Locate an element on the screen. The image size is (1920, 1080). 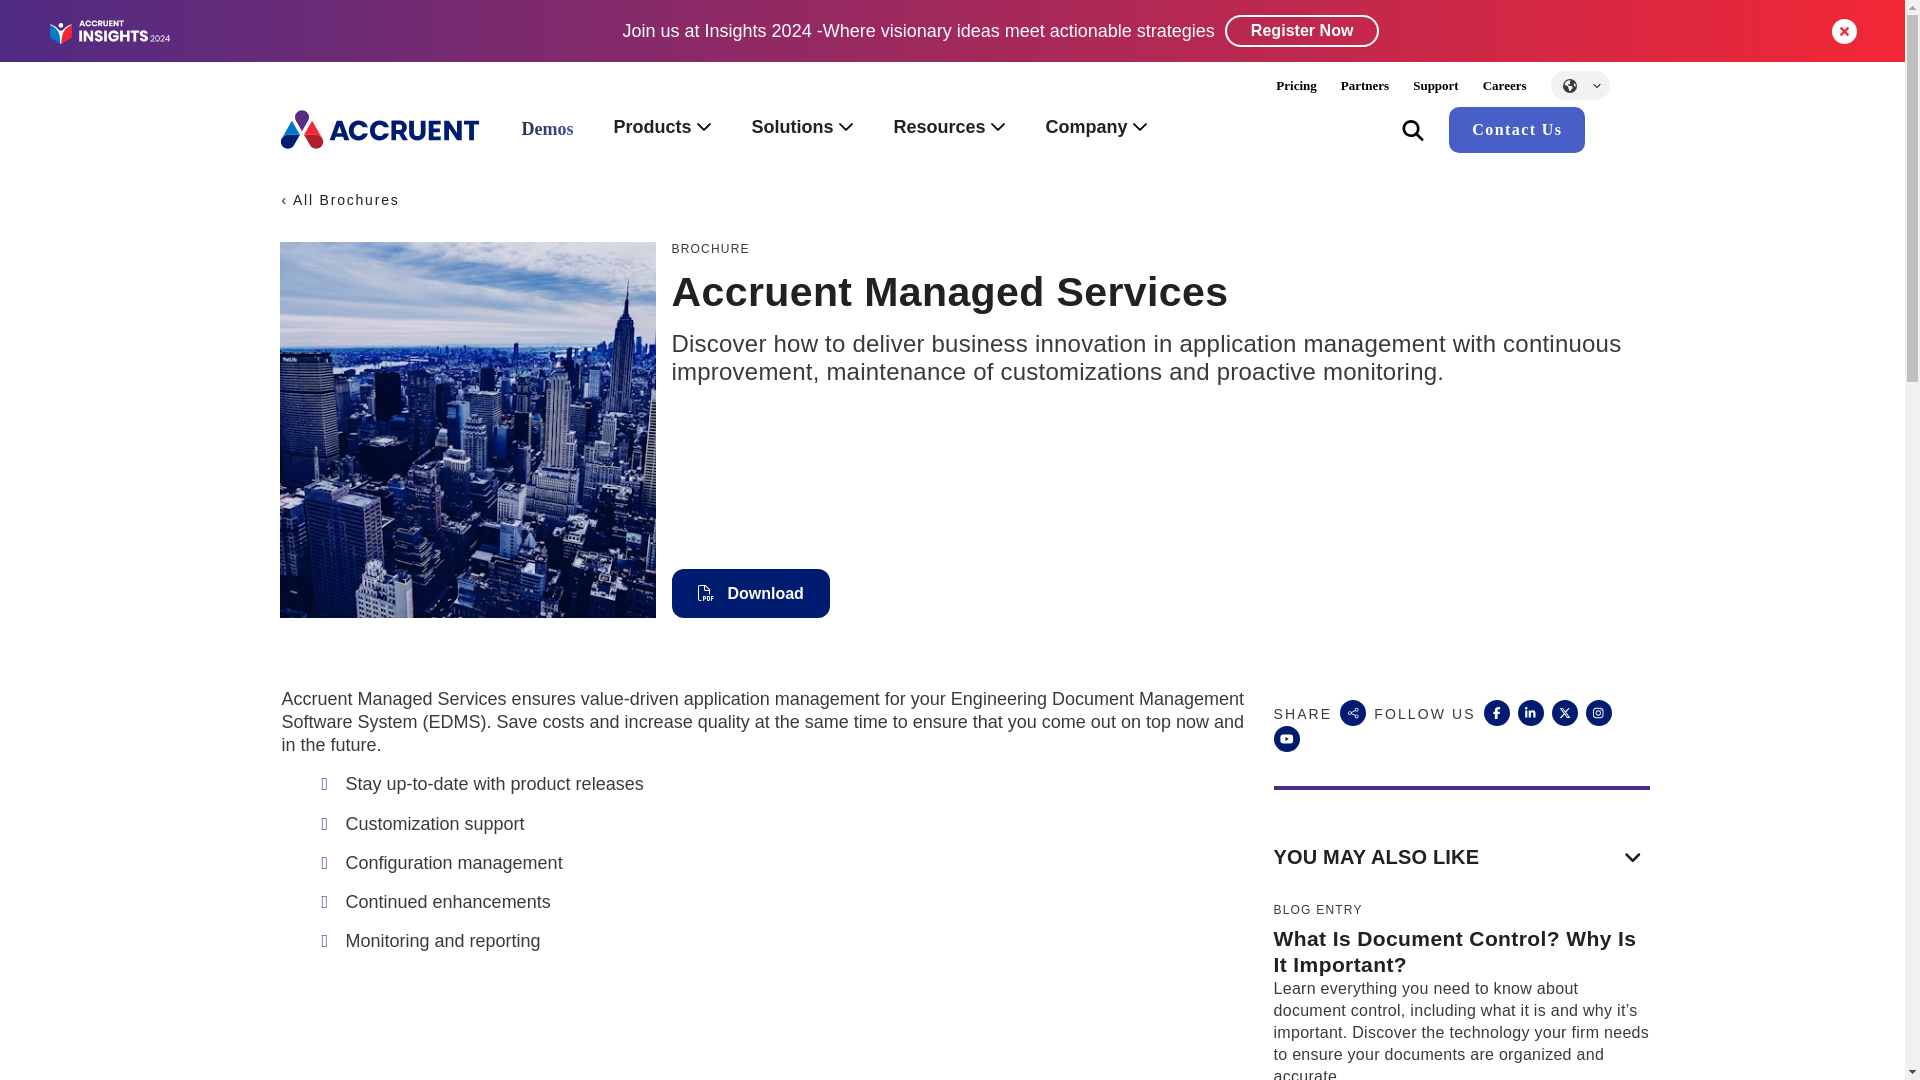
Solutions is located at coordinates (802, 129).